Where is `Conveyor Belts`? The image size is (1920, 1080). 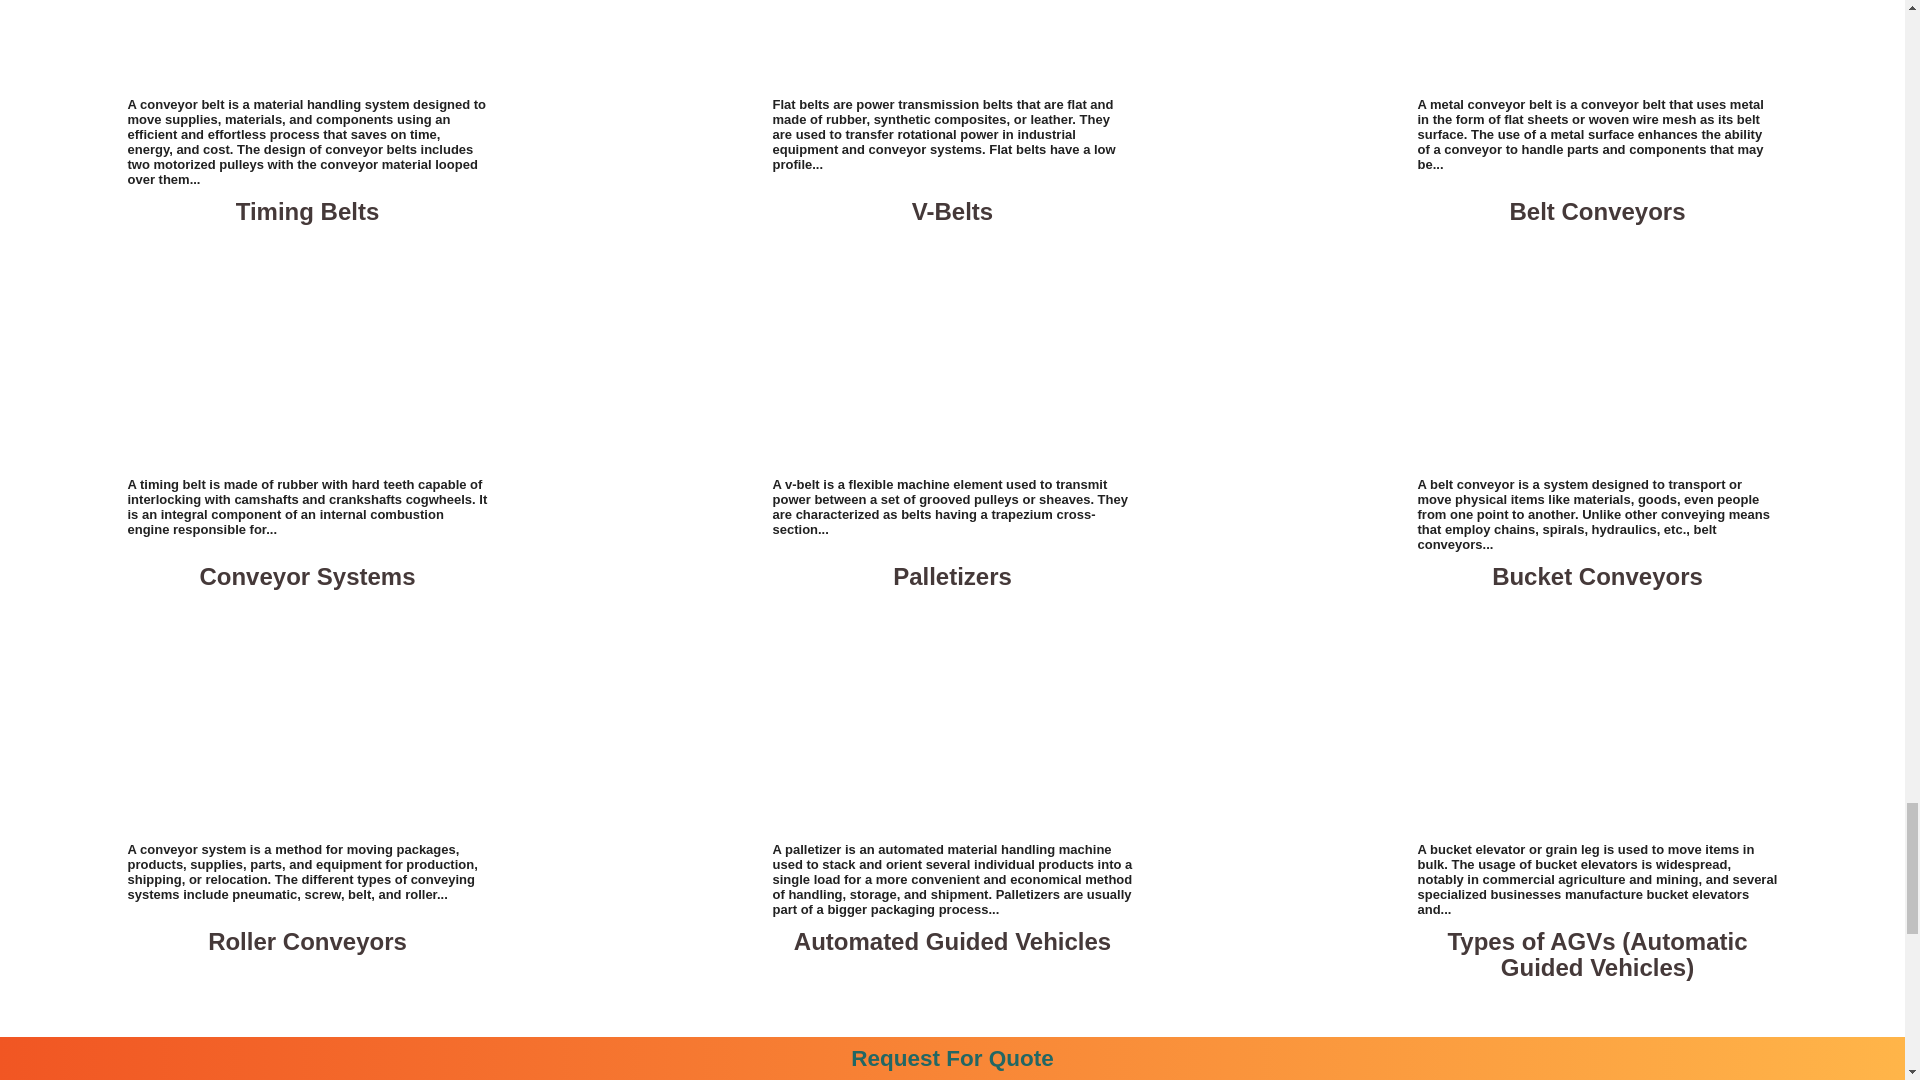 Conveyor Belts is located at coordinates (308, 45).